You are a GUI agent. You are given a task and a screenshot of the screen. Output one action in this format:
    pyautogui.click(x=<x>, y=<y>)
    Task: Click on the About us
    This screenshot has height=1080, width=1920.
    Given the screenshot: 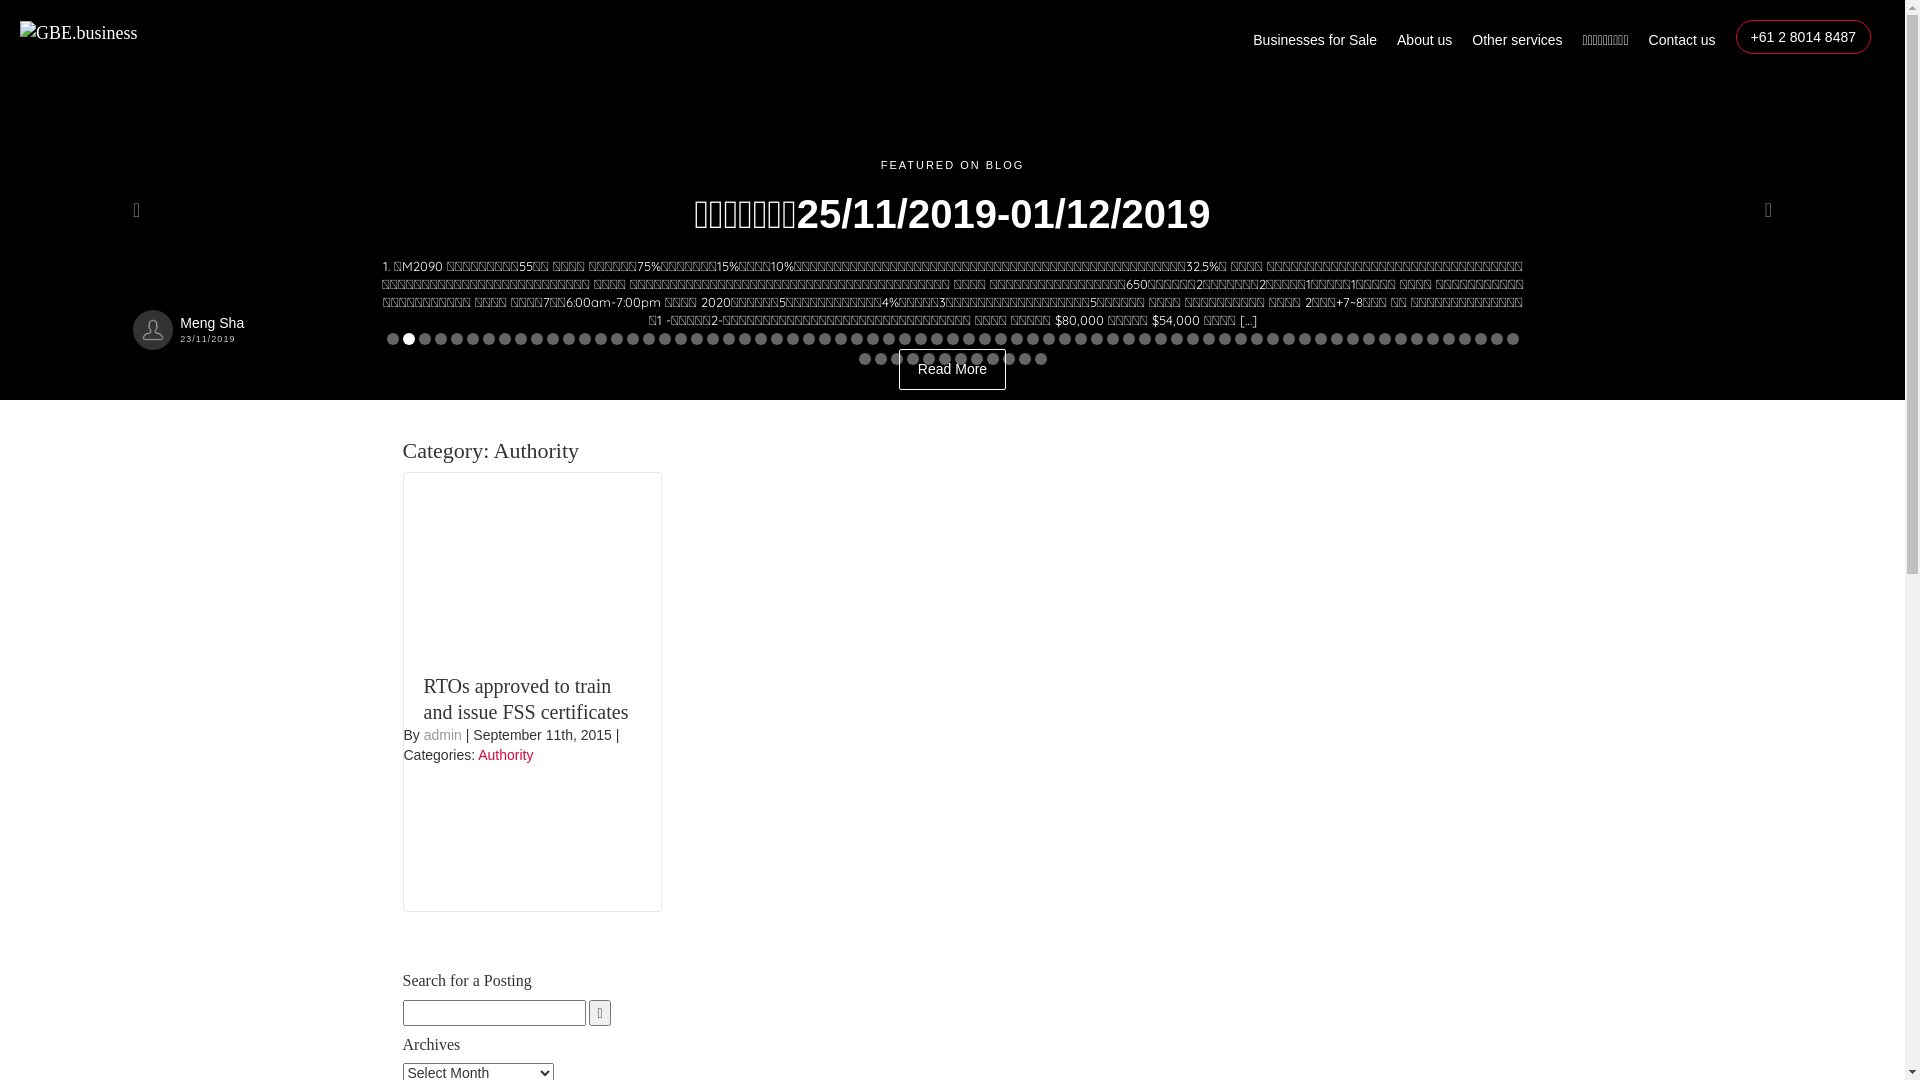 What is the action you would take?
    pyautogui.click(x=1424, y=45)
    